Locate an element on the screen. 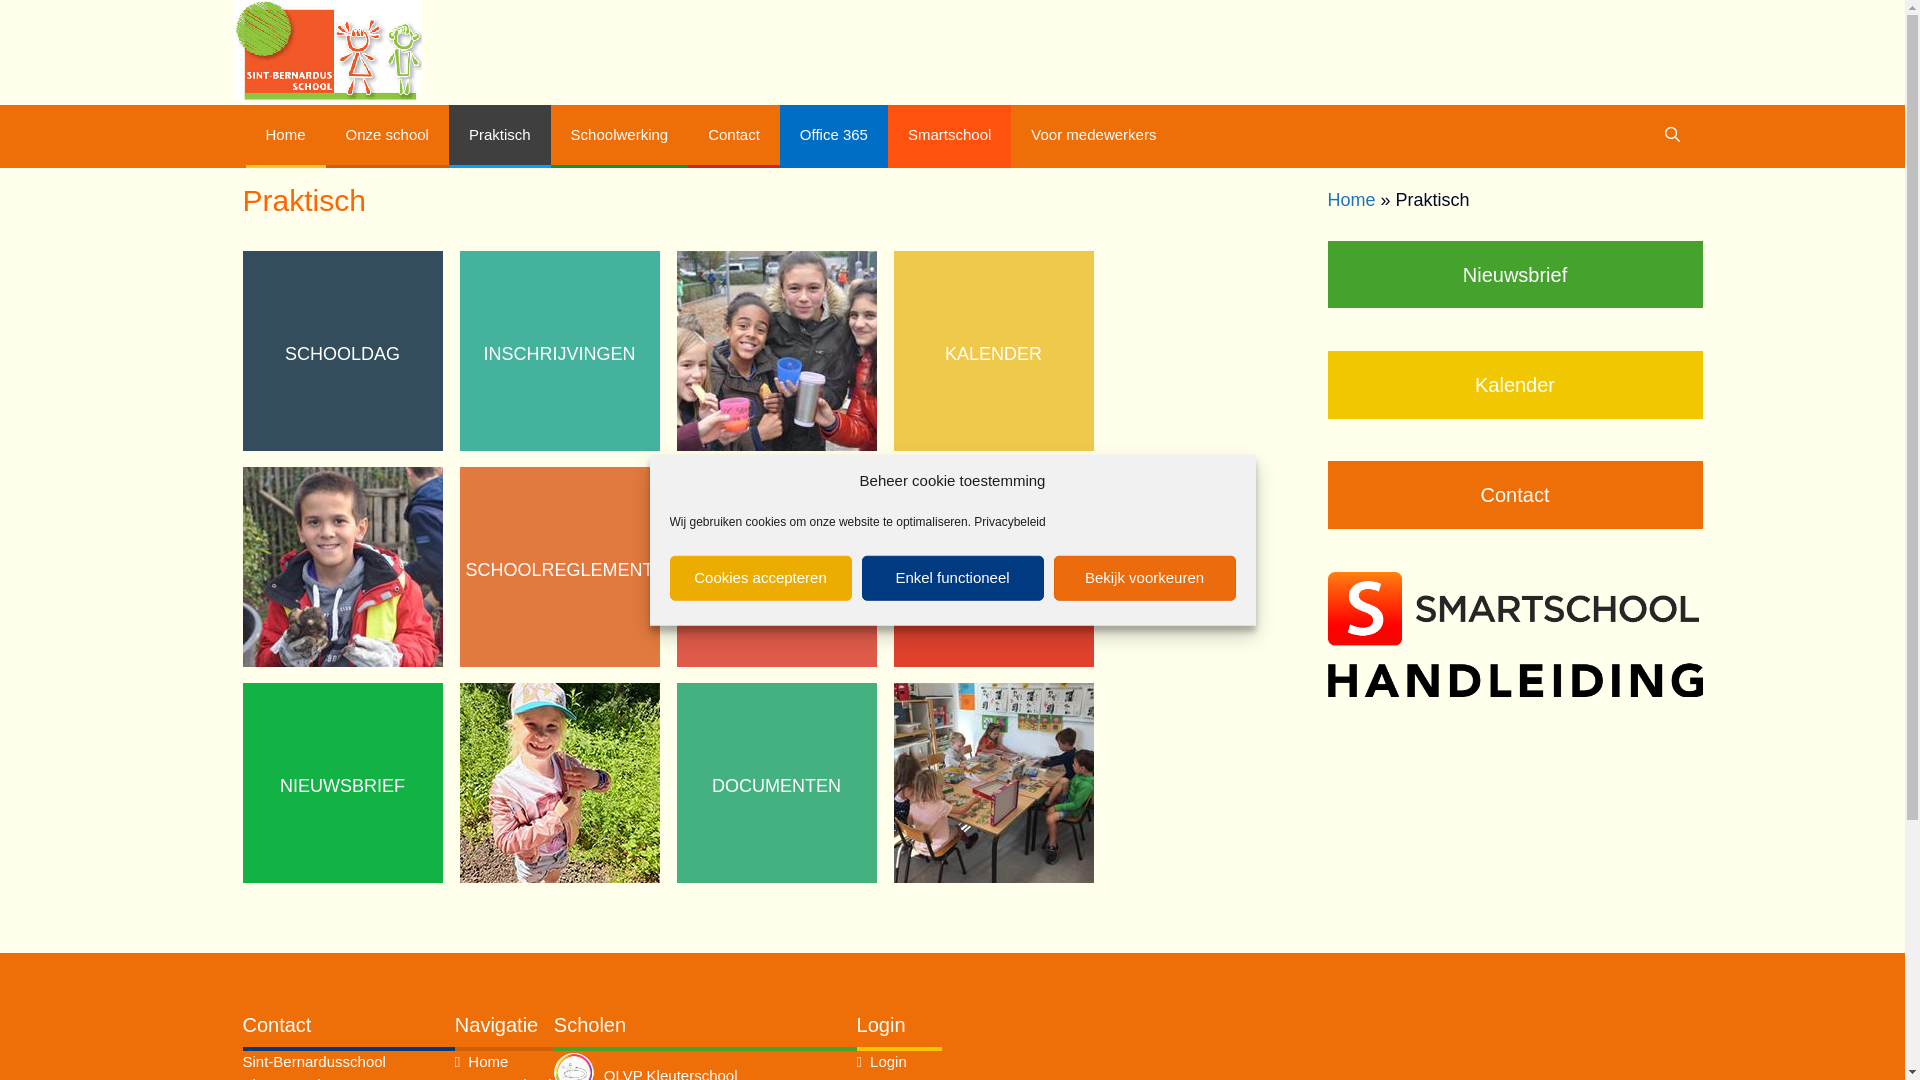  Cookies accepteren is located at coordinates (761, 578).